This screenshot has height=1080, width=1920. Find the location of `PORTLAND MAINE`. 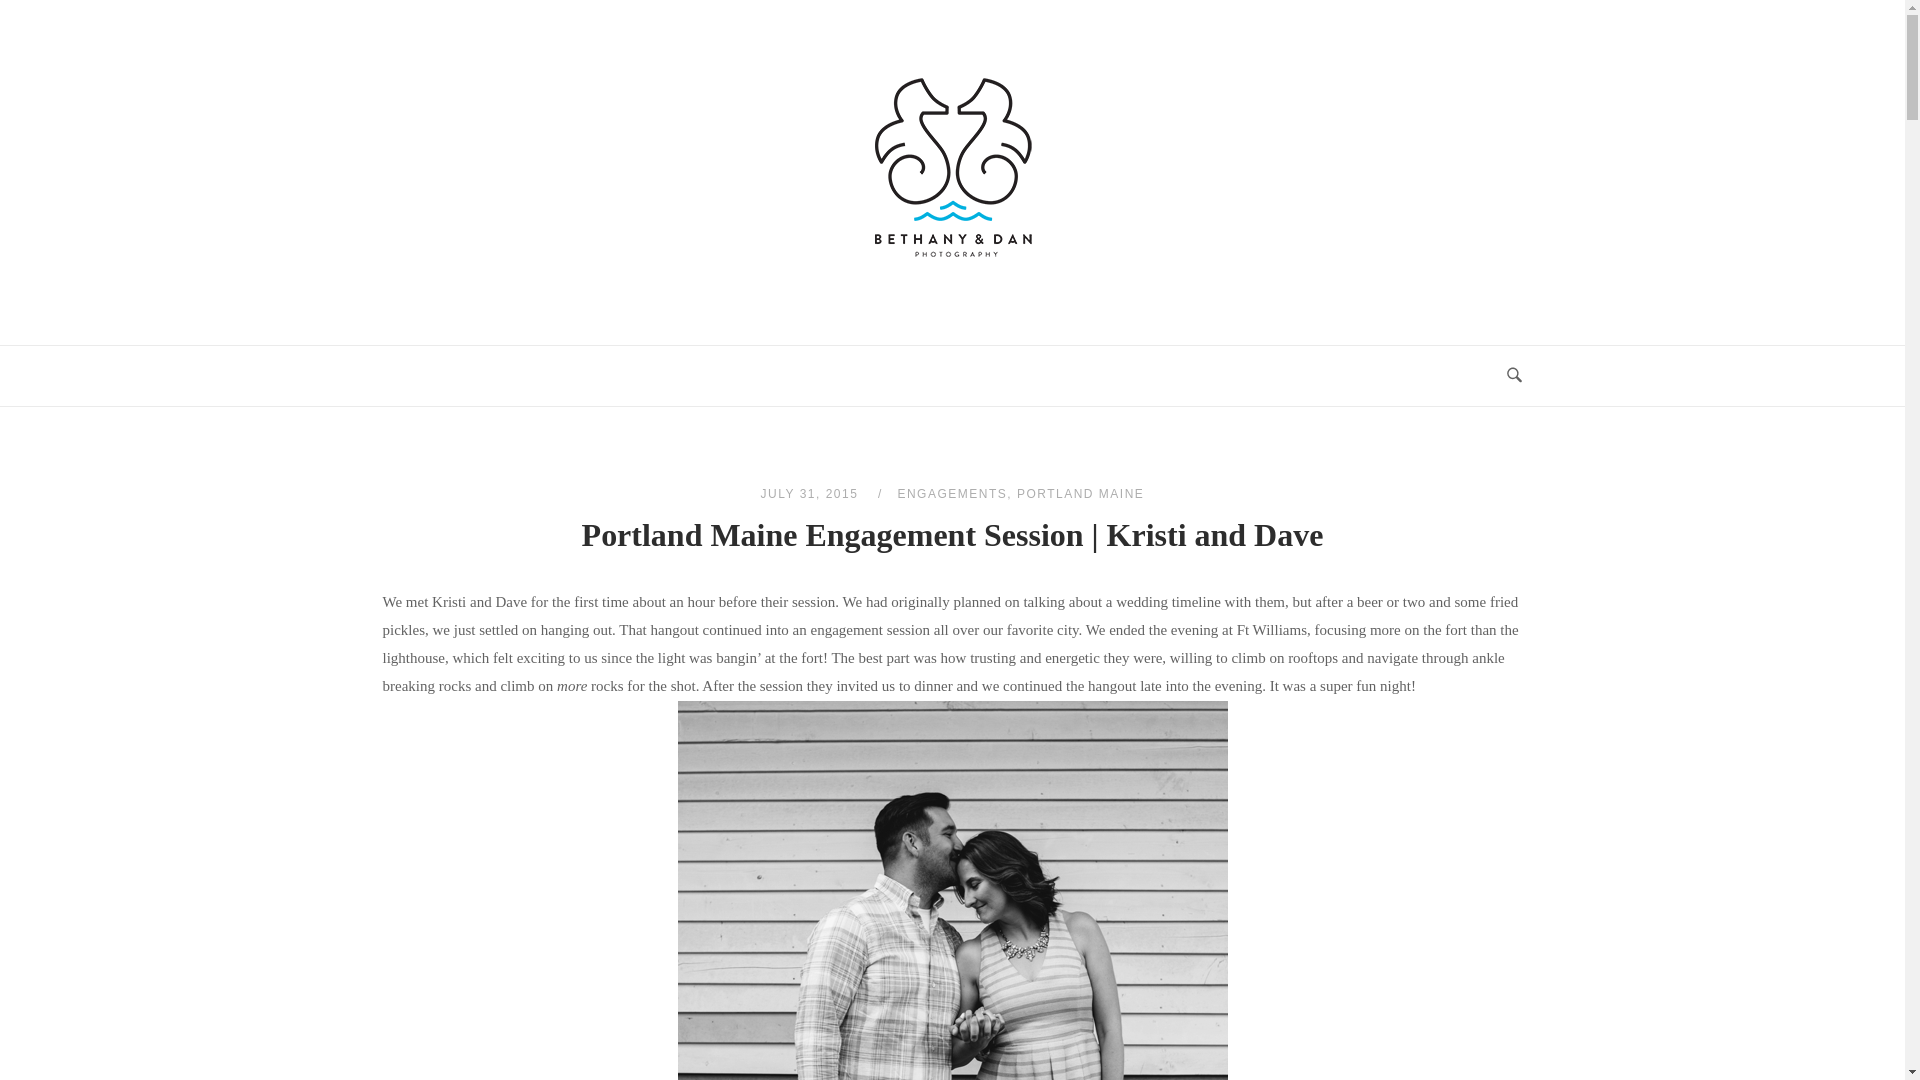

PORTLAND MAINE is located at coordinates (1080, 494).